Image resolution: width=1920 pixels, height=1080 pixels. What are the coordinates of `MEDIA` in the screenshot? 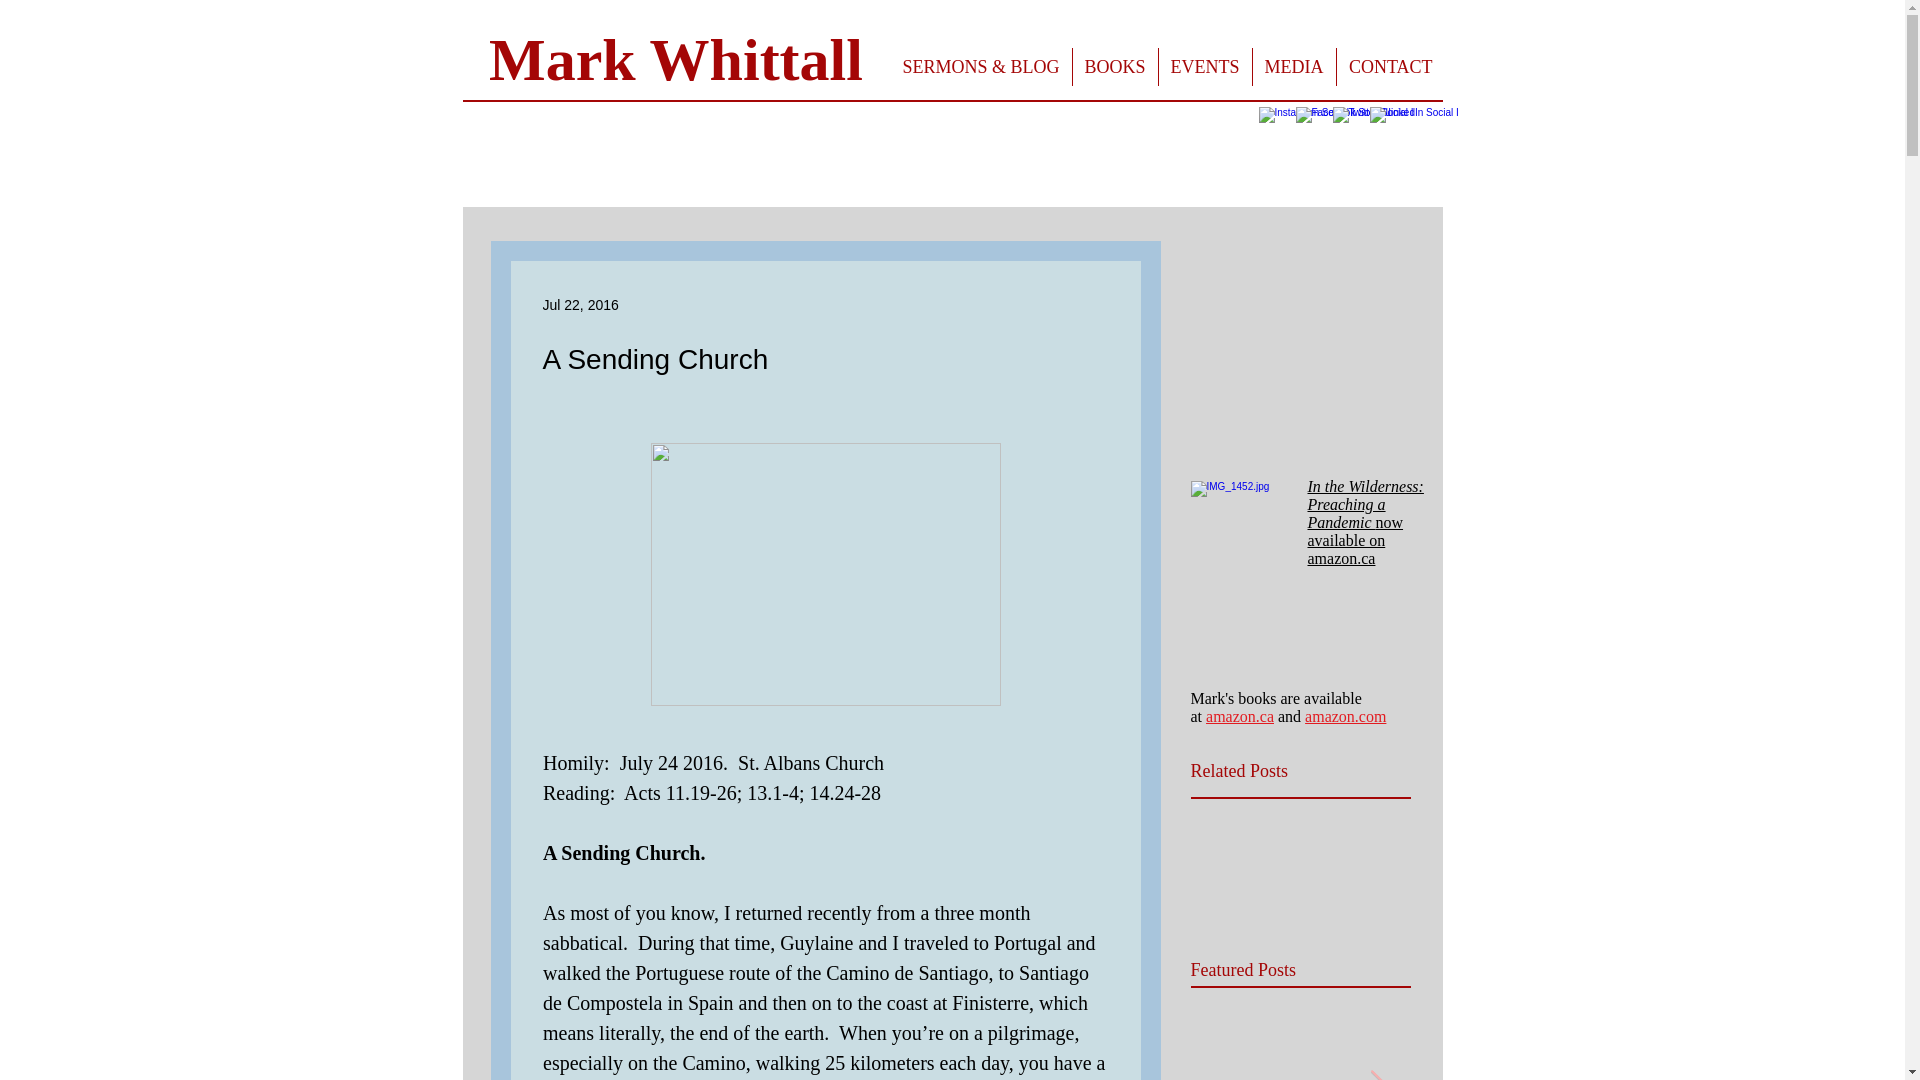 It's located at (1292, 66).